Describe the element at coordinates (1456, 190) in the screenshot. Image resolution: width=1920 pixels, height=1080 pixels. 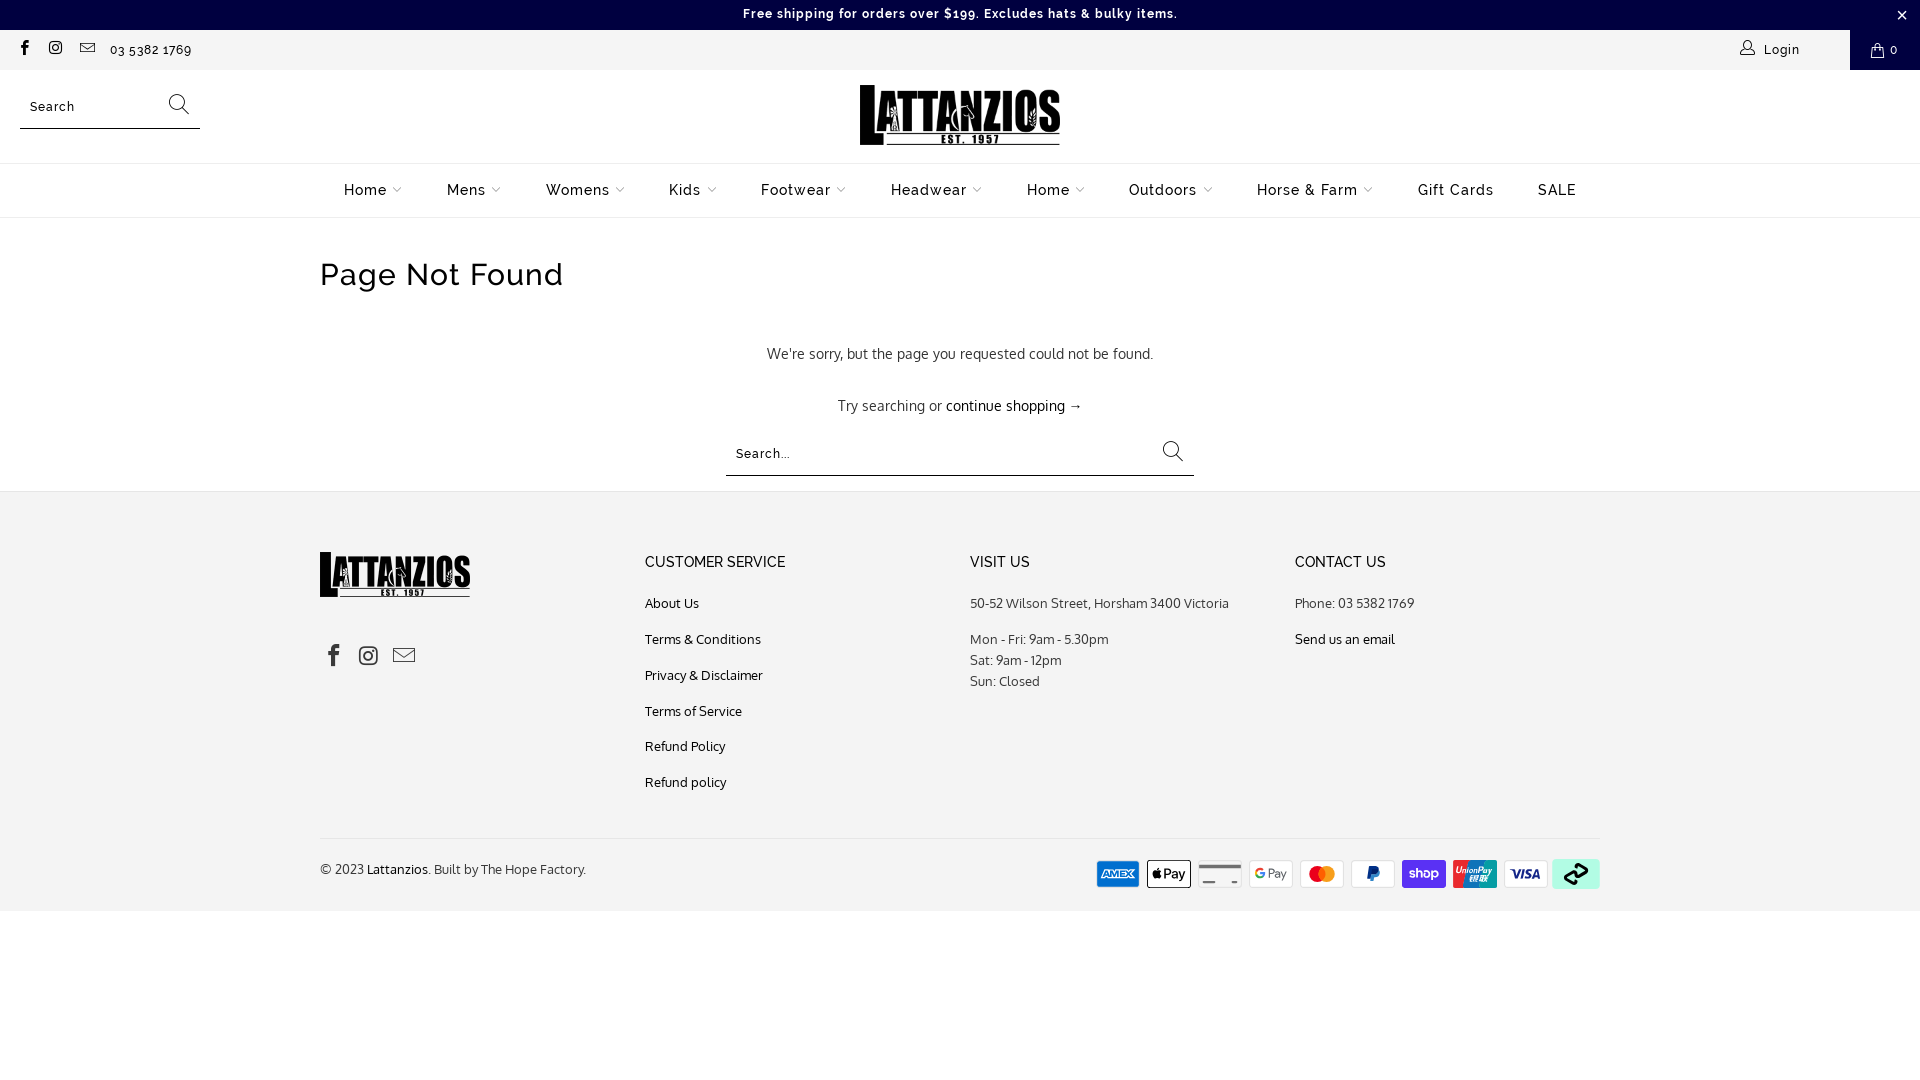
I see `Gift Cards` at that location.